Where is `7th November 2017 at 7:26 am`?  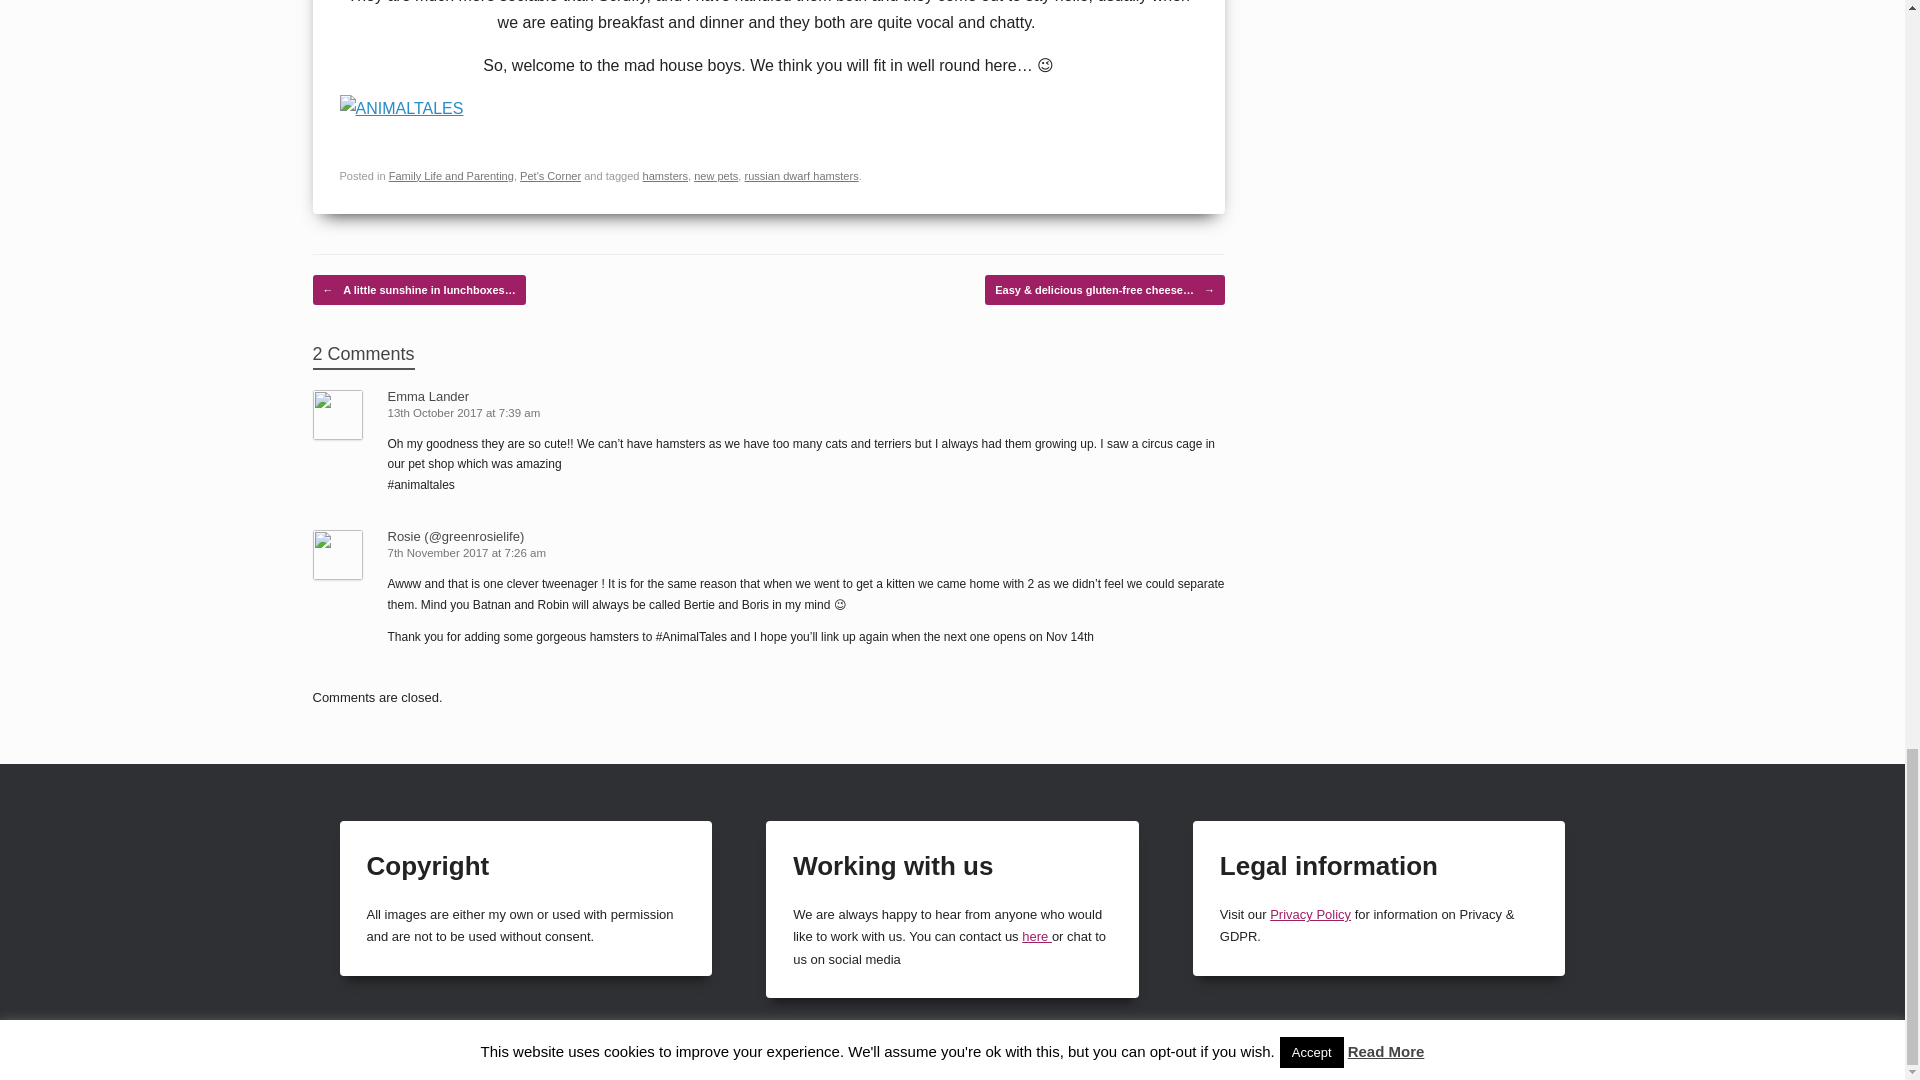 7th November 2017 at 7:26 am is located at coordinates (468, 552).